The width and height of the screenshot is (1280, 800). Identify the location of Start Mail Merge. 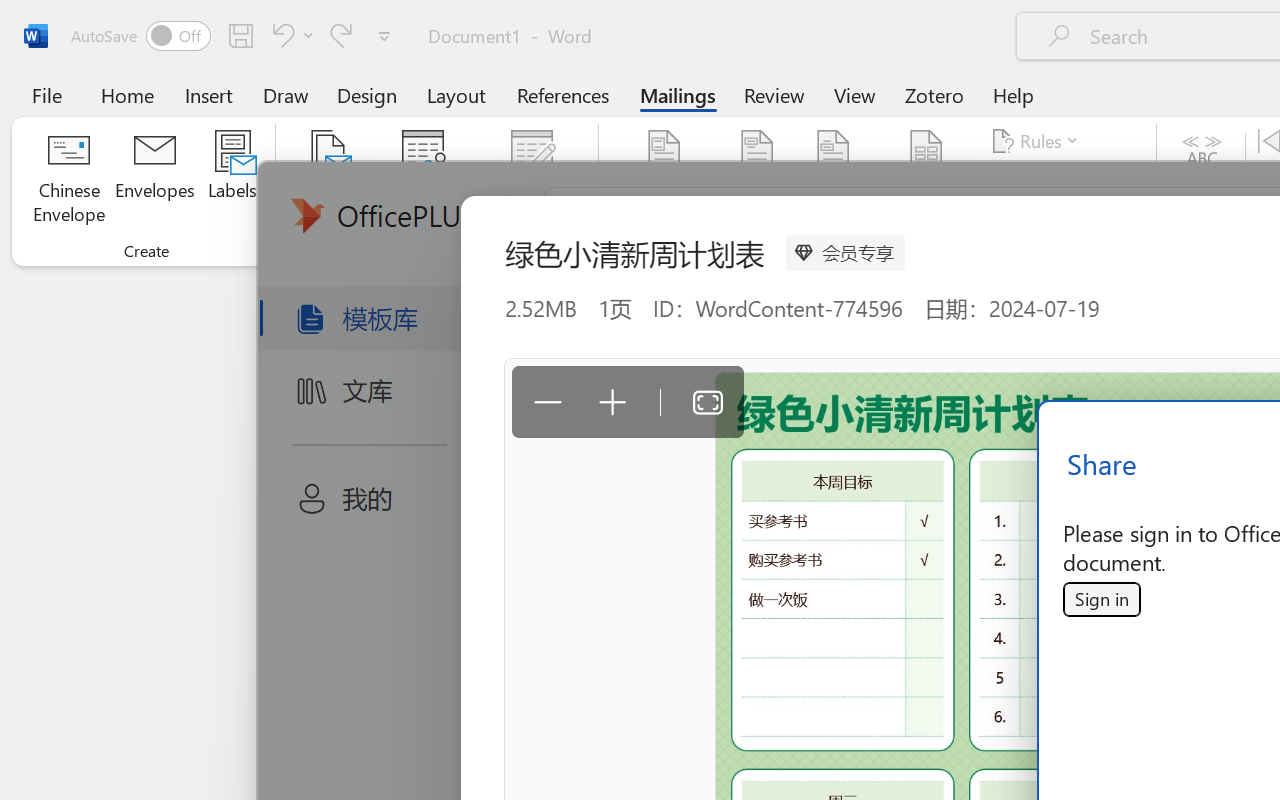
(328, 180).